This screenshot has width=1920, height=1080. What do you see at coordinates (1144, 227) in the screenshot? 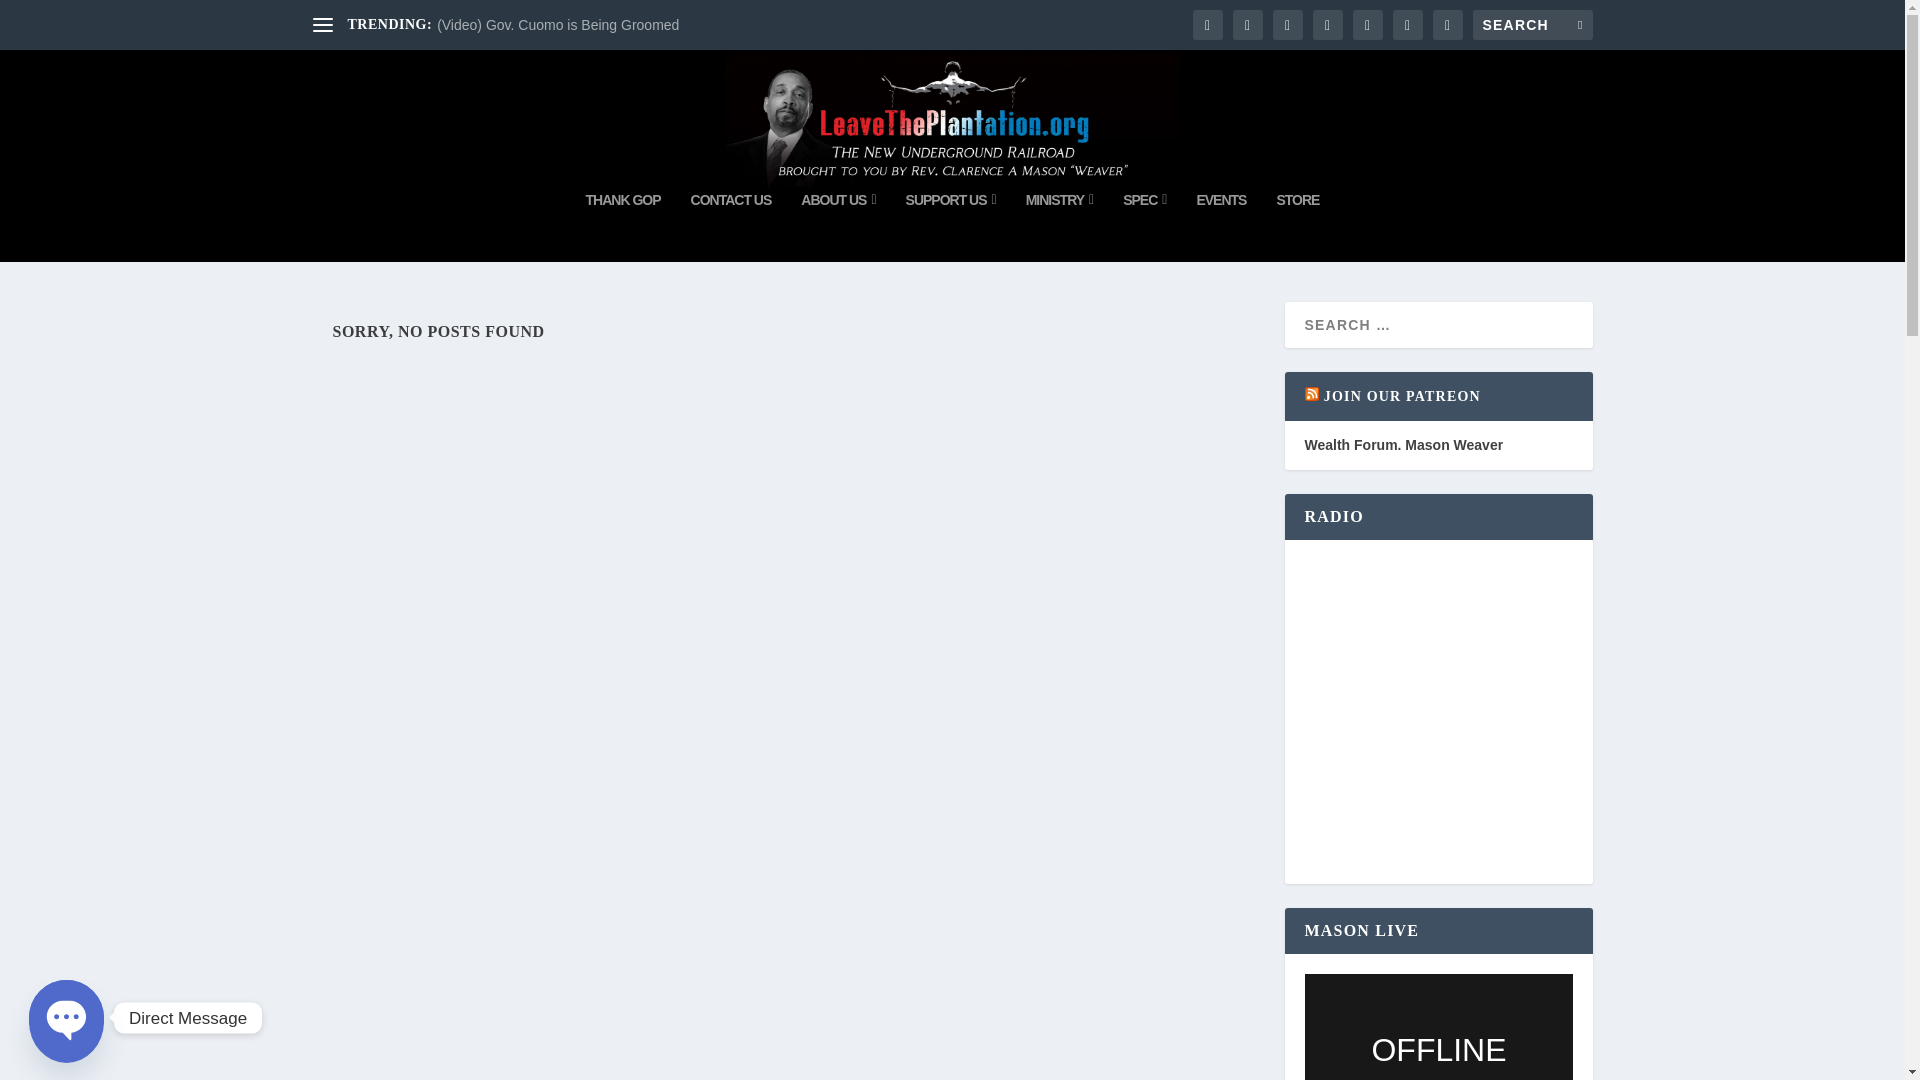
I see `SPEC` at bounding box center [1144, 227].